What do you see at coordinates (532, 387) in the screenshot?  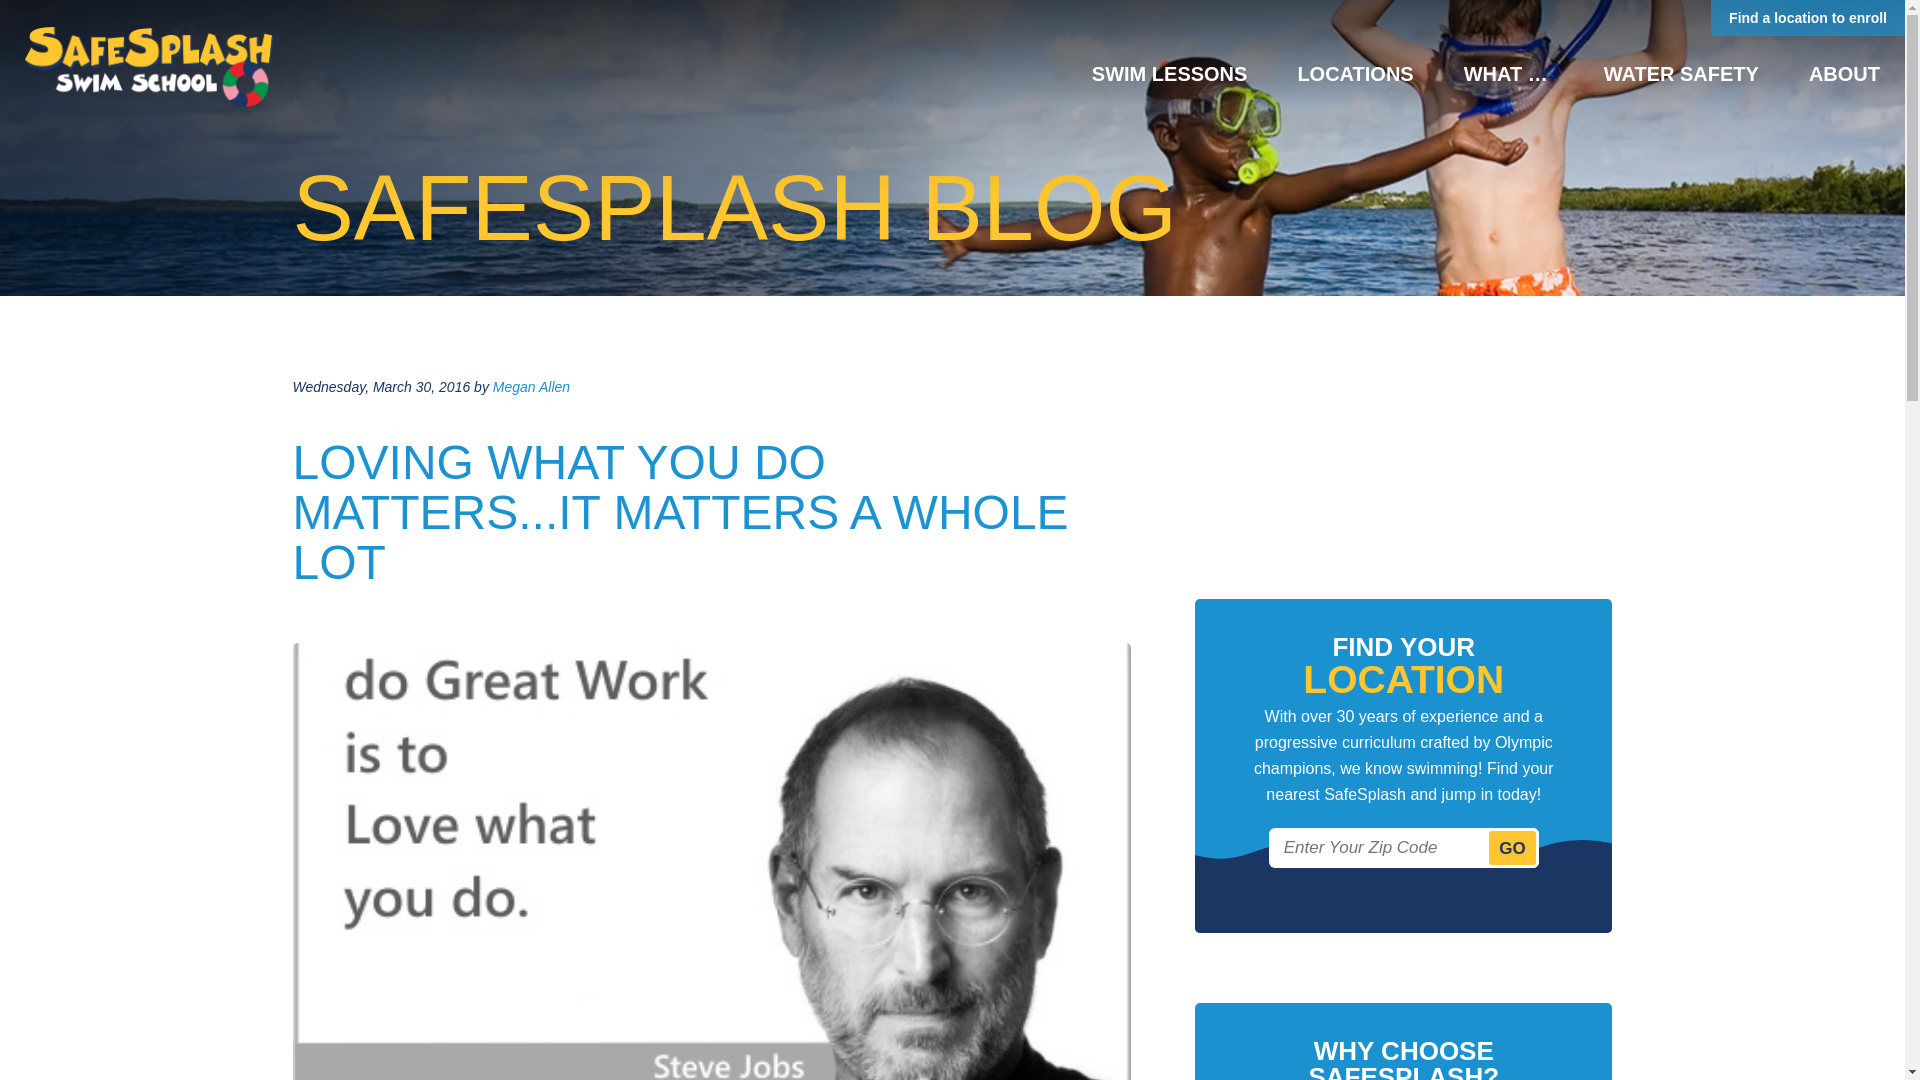 I see `Megan Allen` at bounding box center [532, 387].